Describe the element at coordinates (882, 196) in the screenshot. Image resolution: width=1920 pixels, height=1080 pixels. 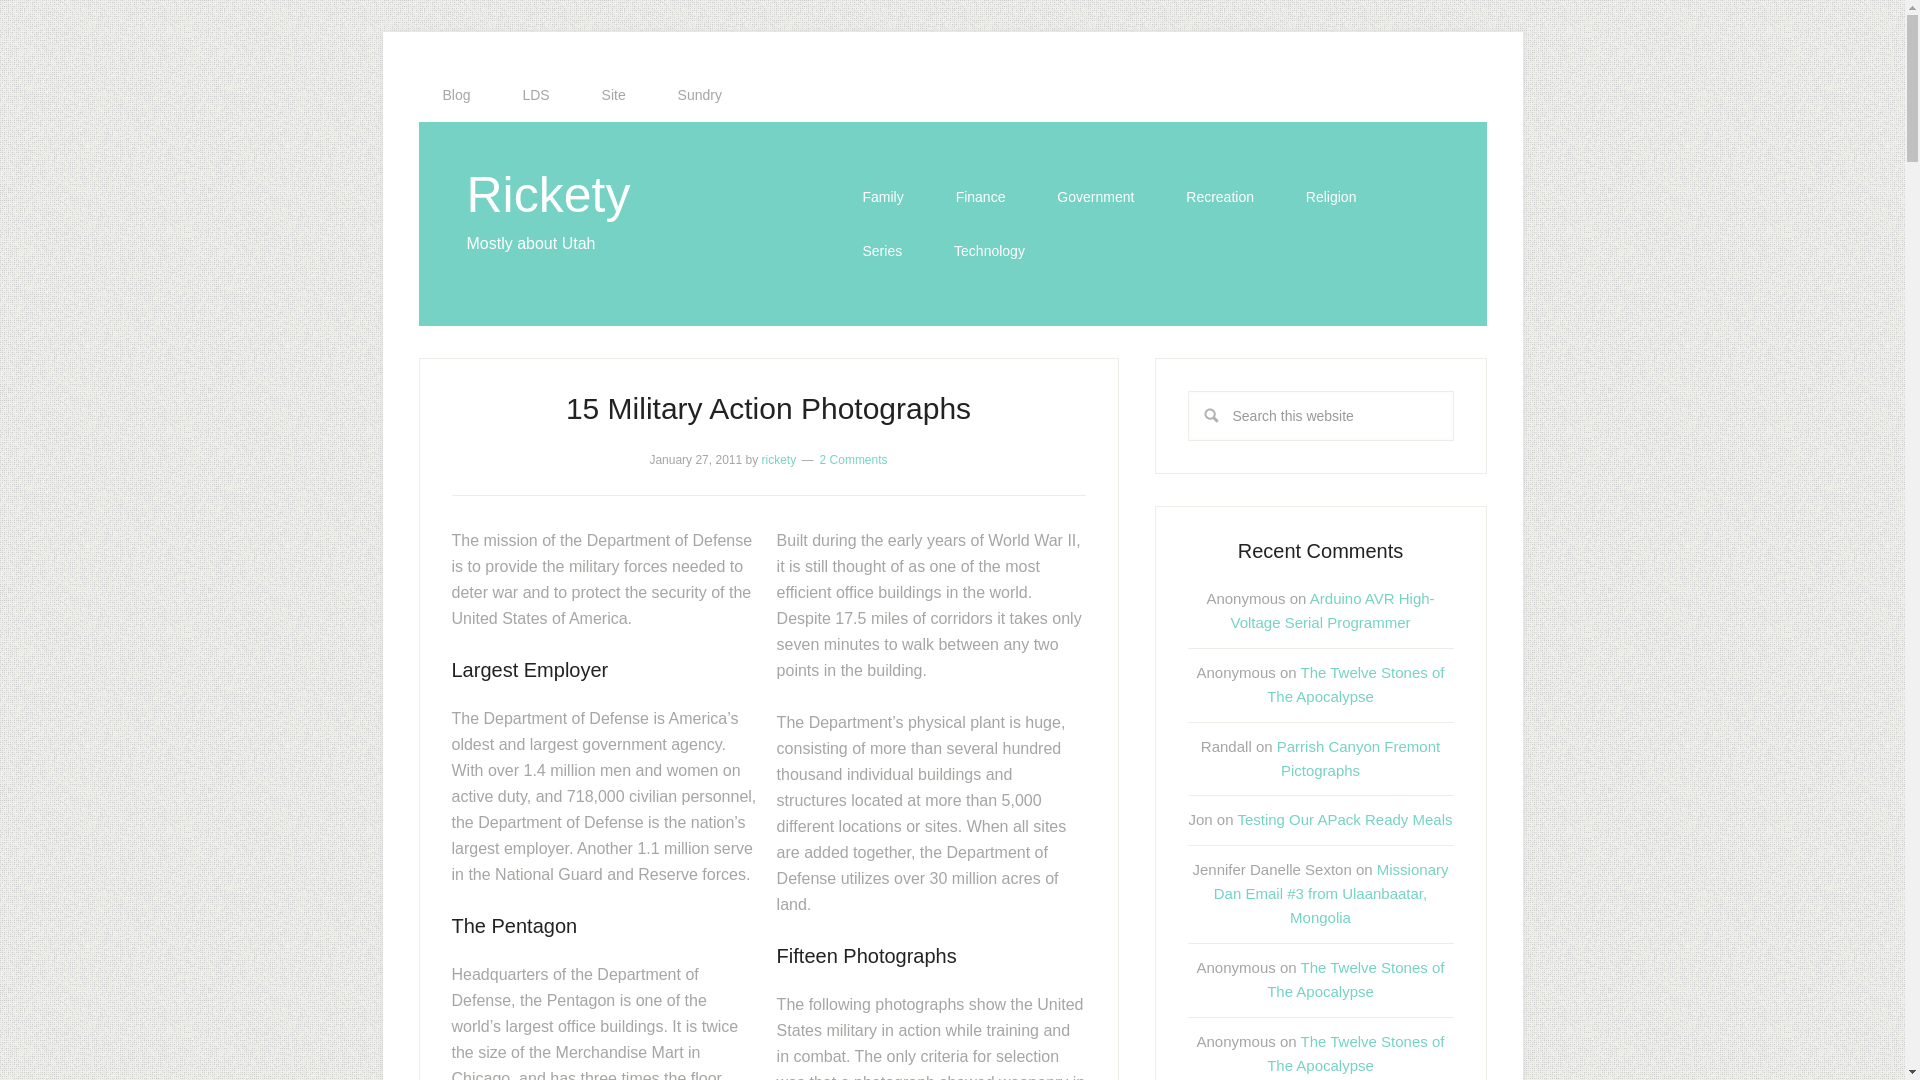
I see `Family` at that location.